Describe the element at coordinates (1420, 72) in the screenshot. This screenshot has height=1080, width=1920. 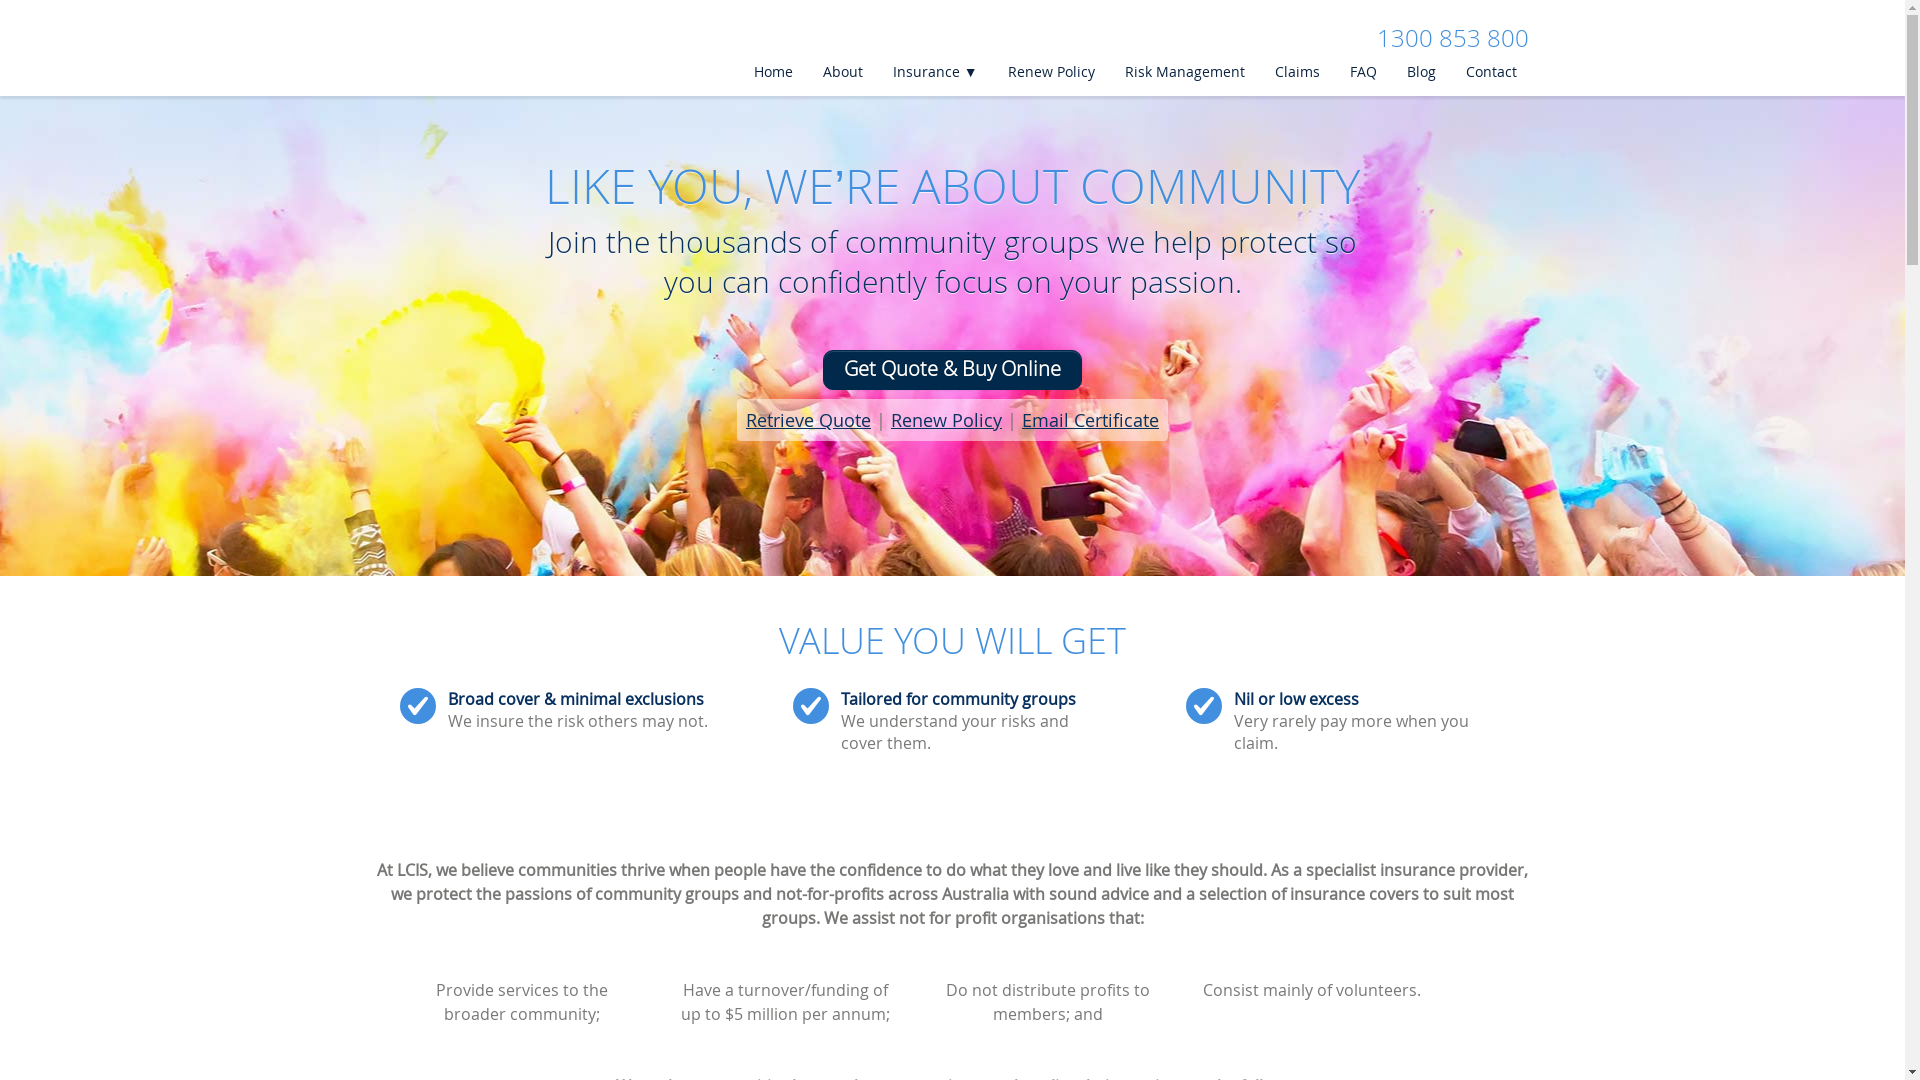
I see `Blog` at that location.